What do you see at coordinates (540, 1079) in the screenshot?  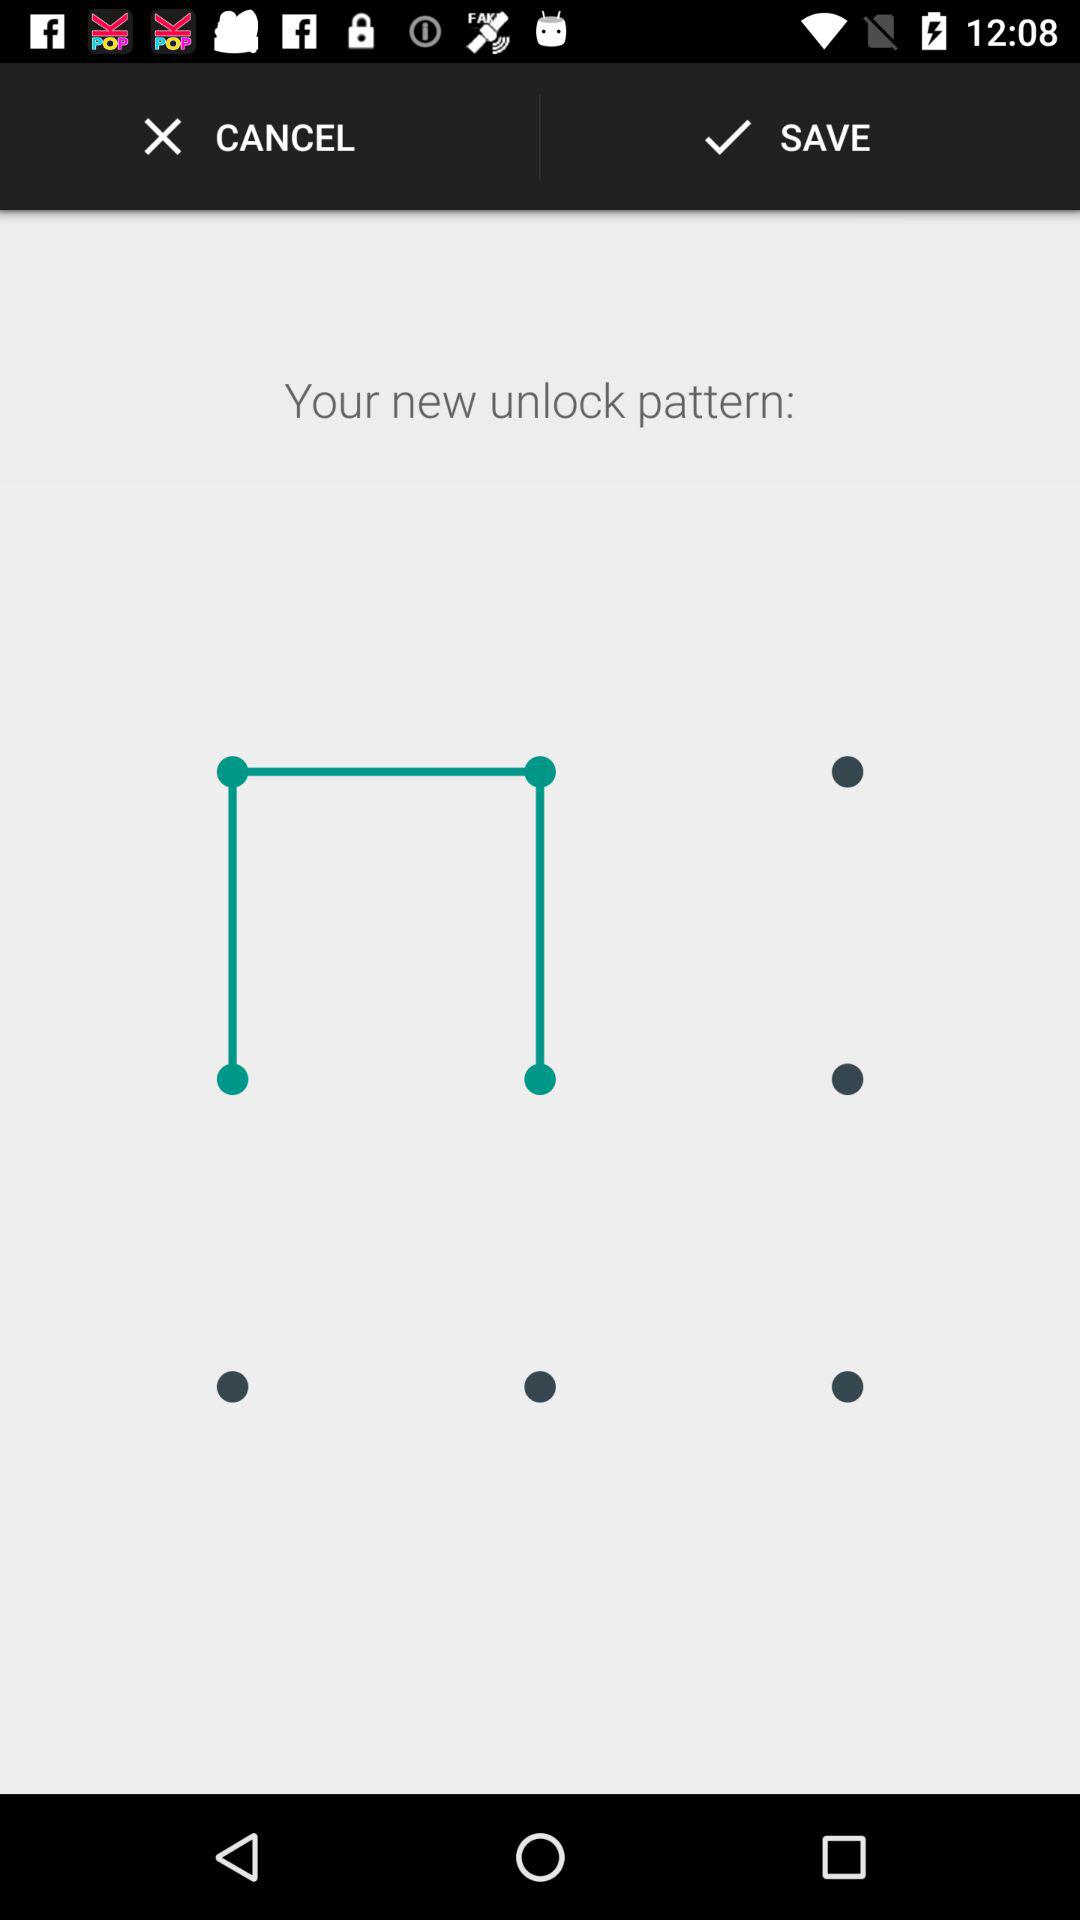 I see `launch item at the center` at bounding box center [540, 1079].